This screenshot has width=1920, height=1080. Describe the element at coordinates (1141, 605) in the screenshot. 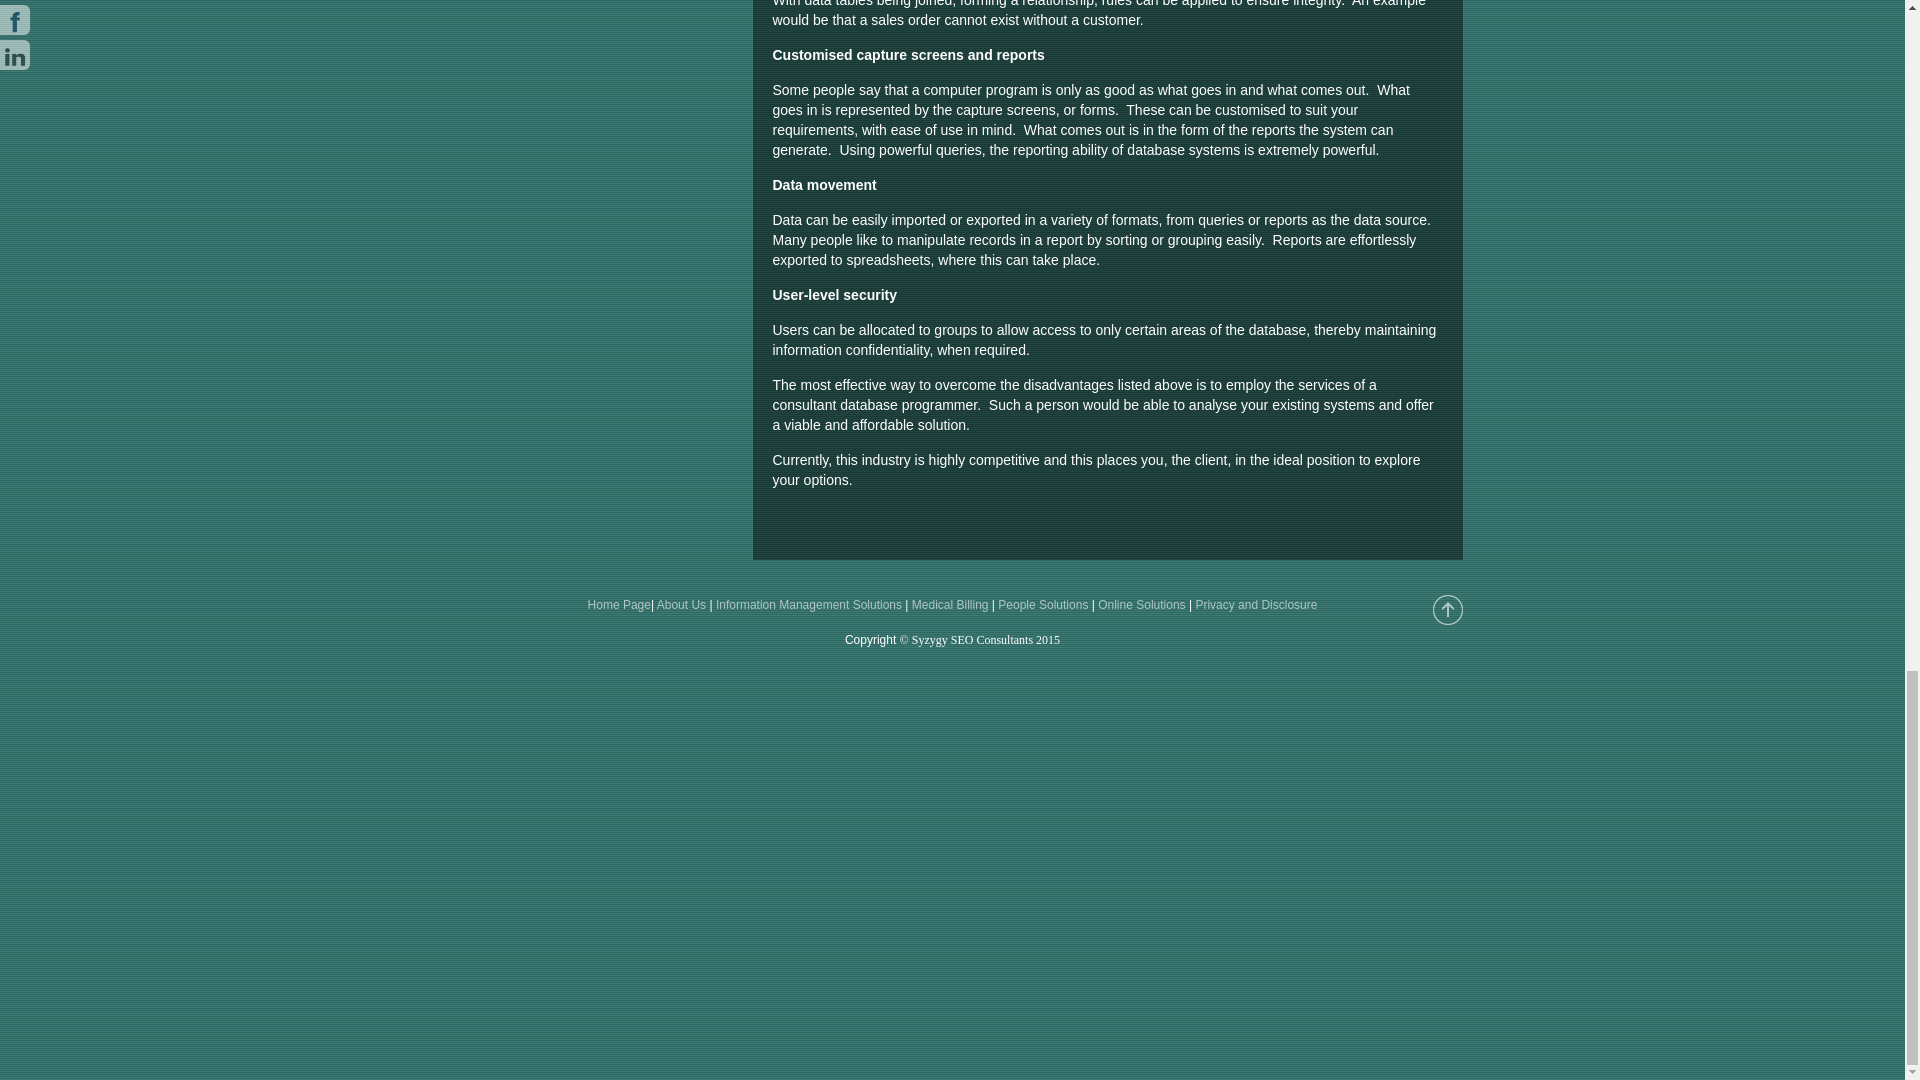

I see `Online Solutions` at that location.